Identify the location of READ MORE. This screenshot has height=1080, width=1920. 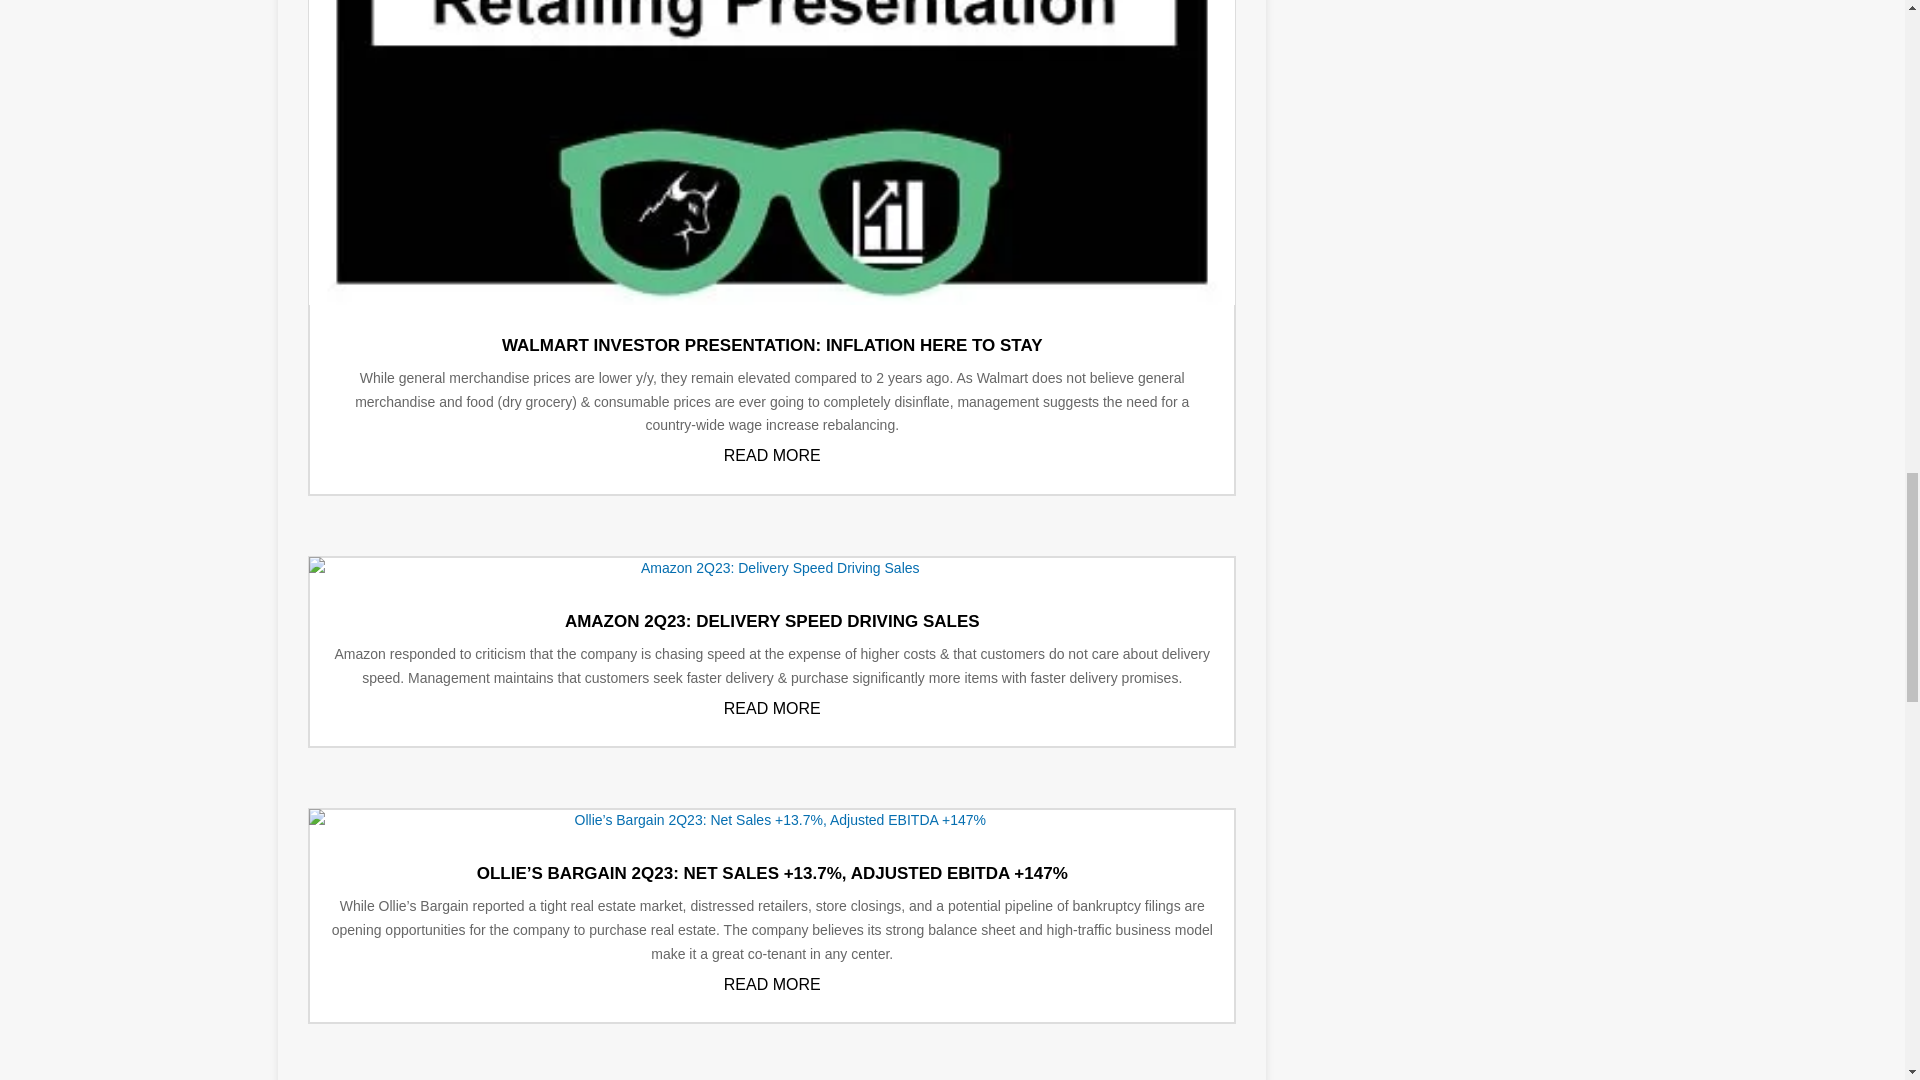
(772, 984).